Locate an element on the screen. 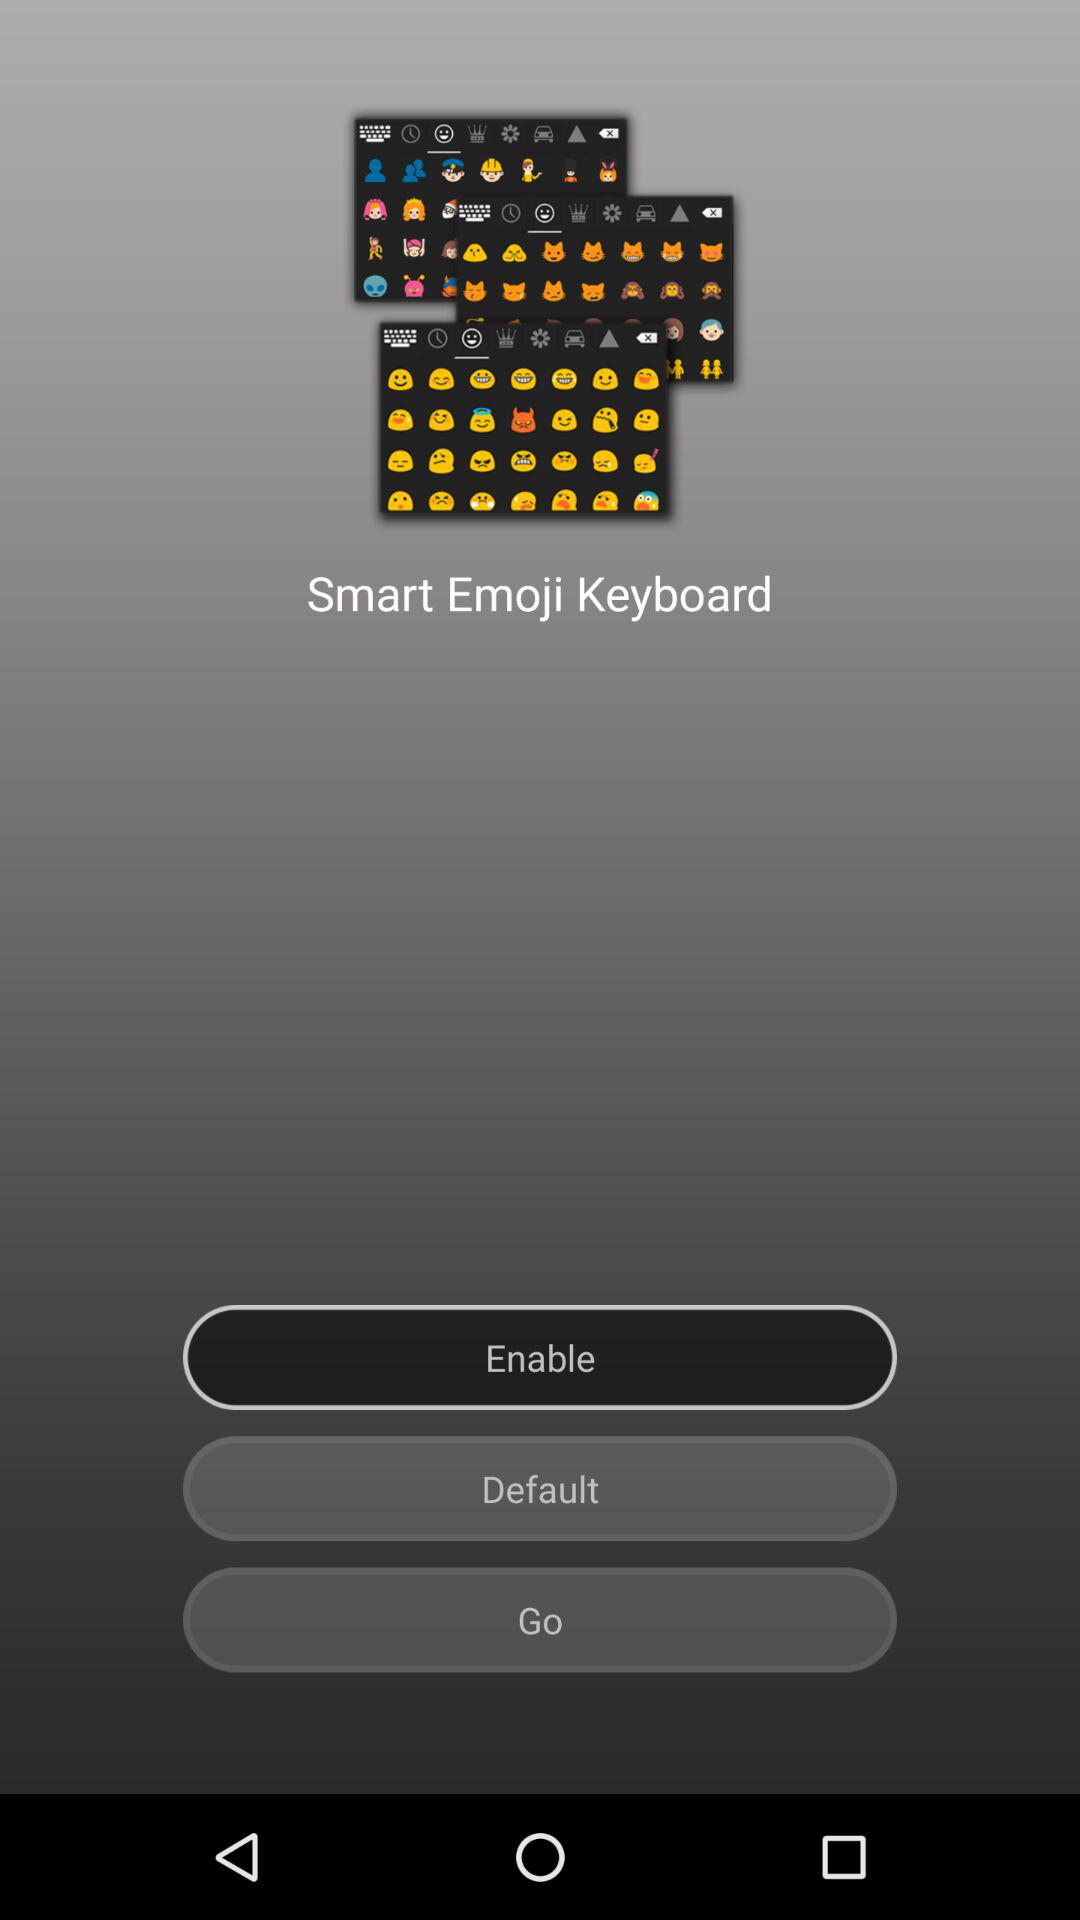  turn off the default button is located at coordinates (540, 1488).